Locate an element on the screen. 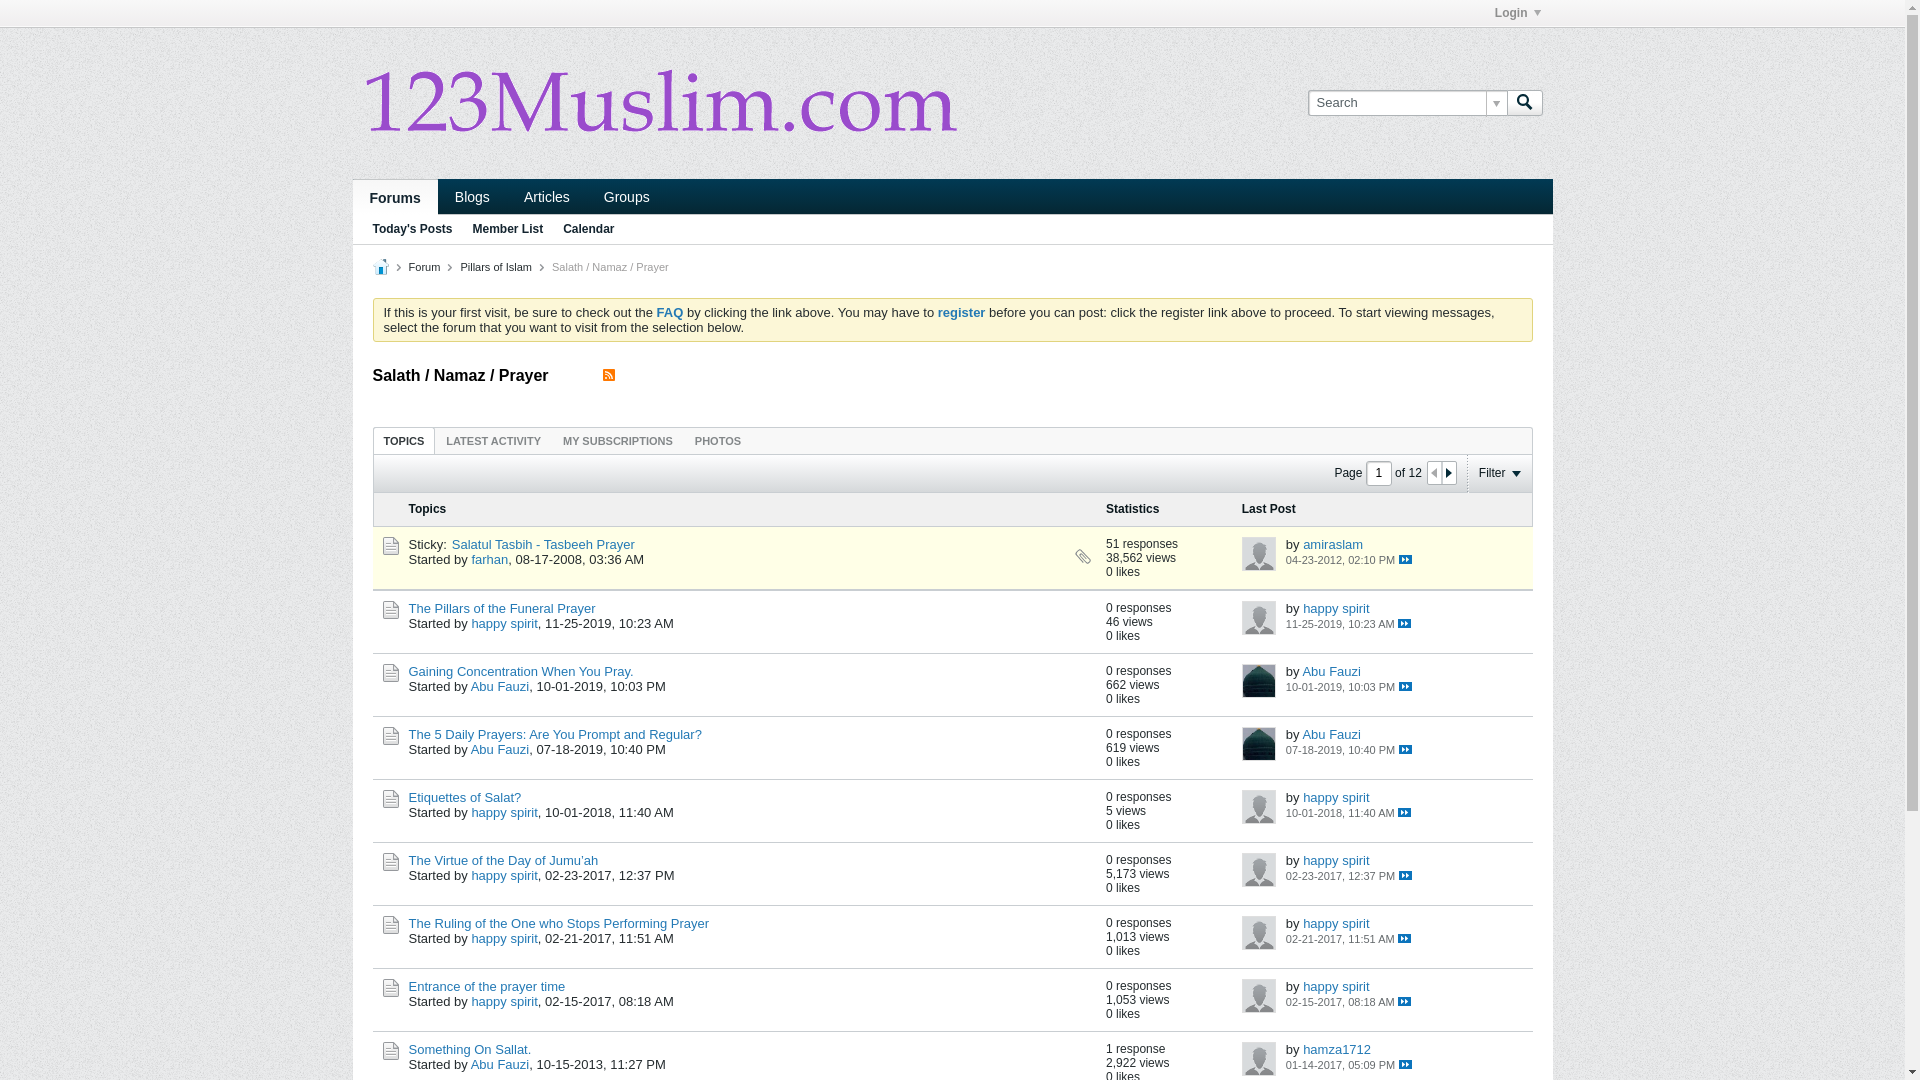  Abu Fauzi is located at coordinates (1332, 734).